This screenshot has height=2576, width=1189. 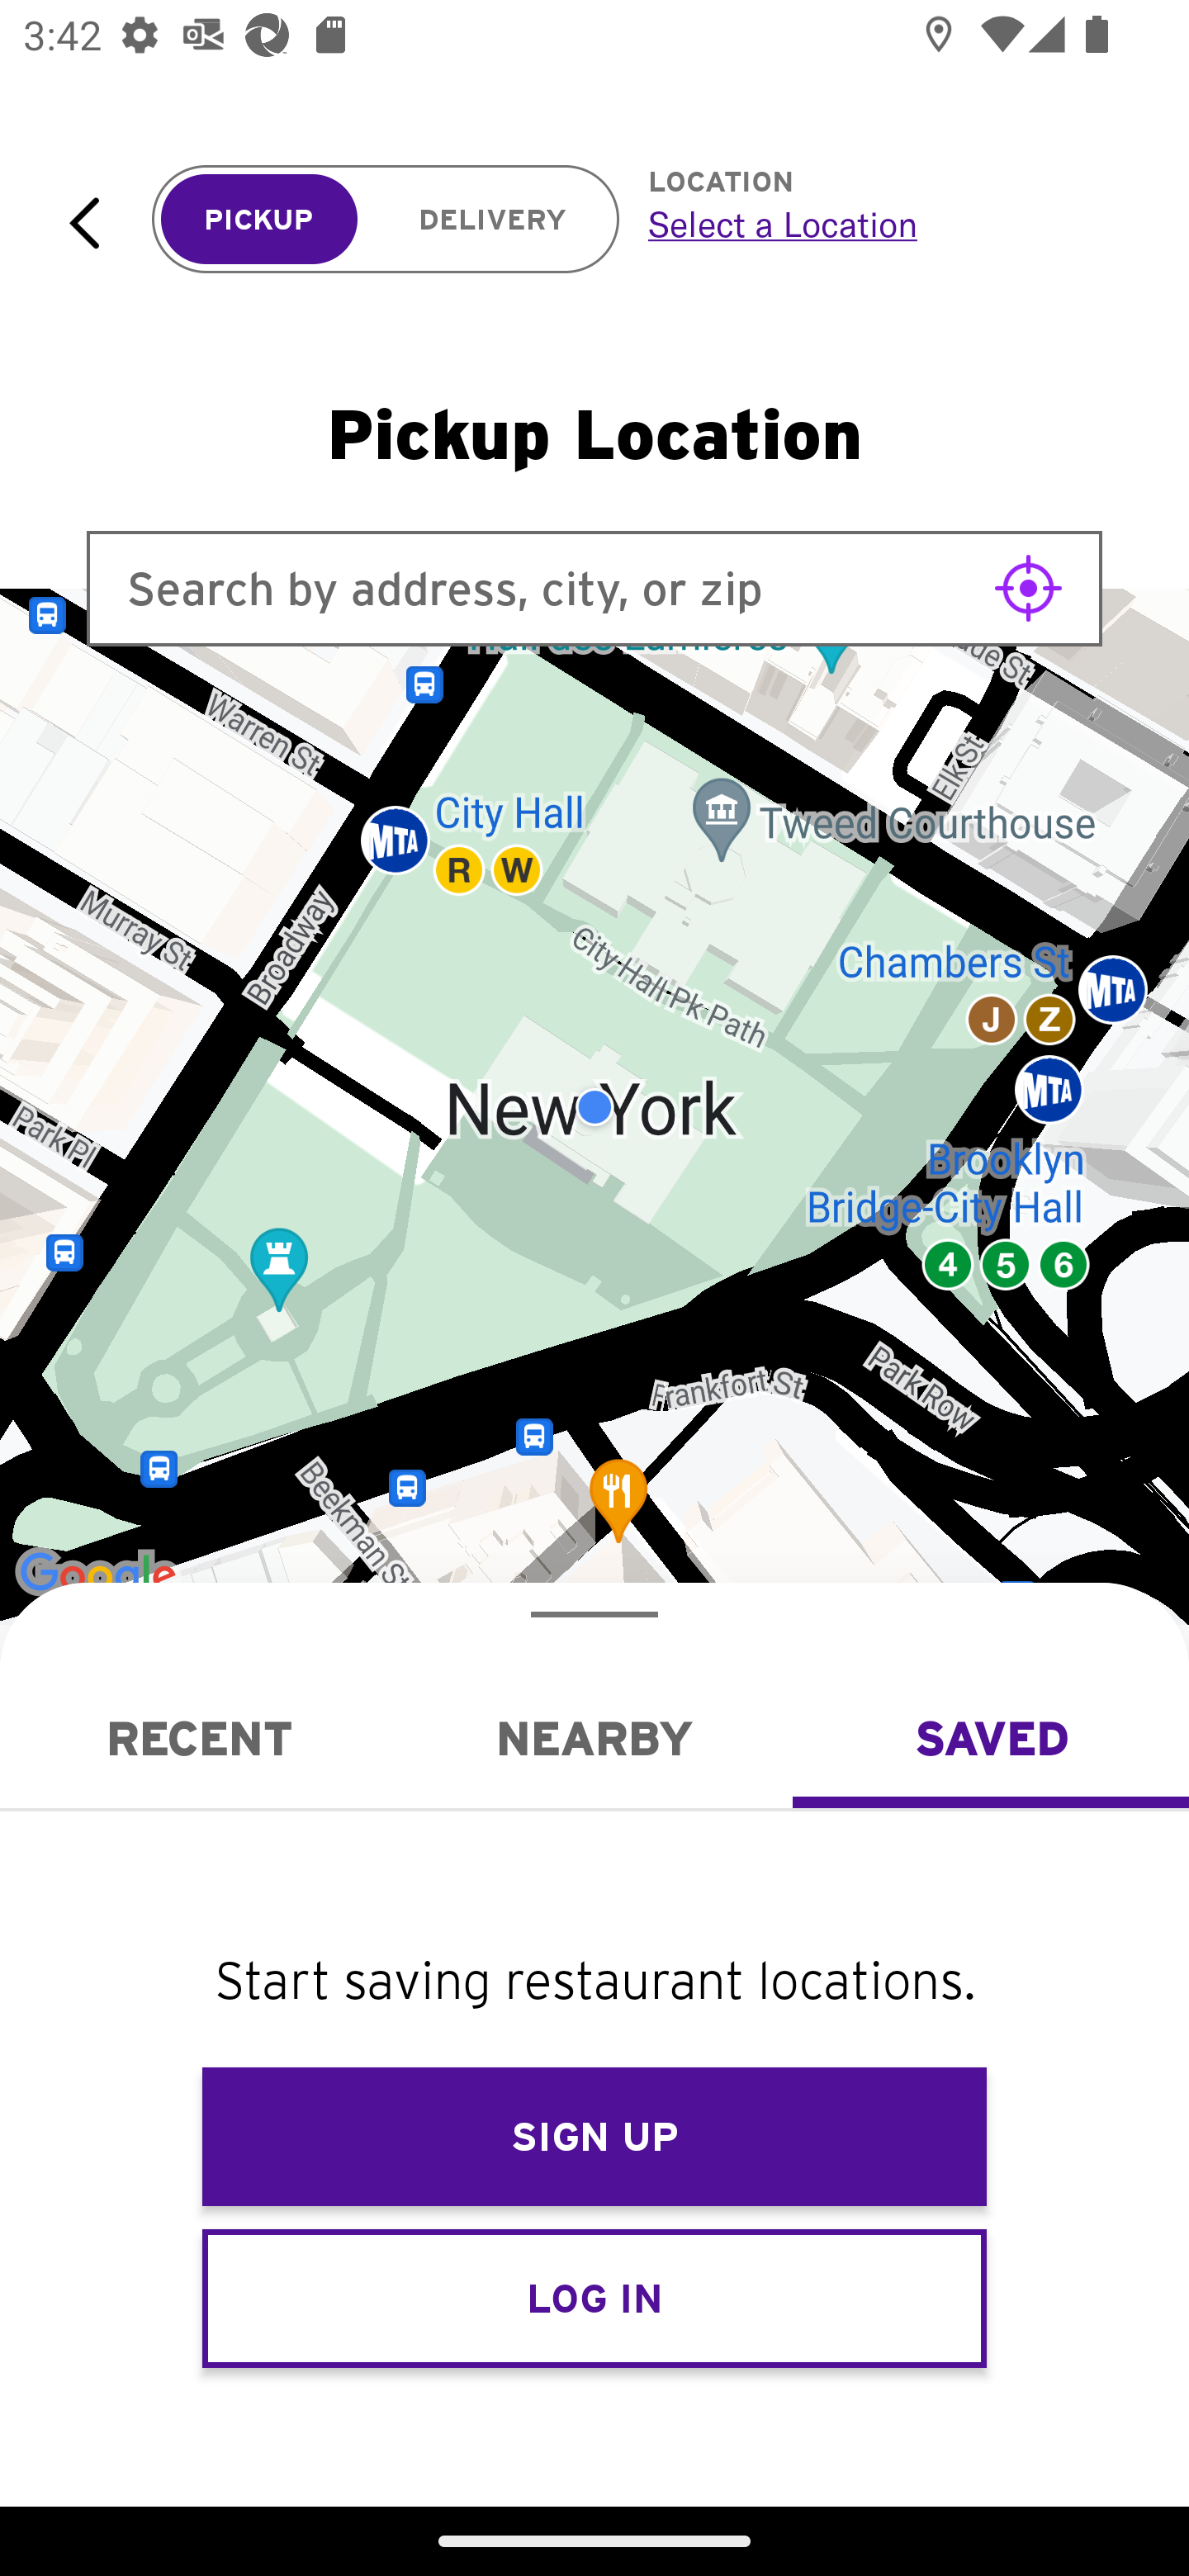 I want to click on Recent RECENT, so click(x=198, y=1739).